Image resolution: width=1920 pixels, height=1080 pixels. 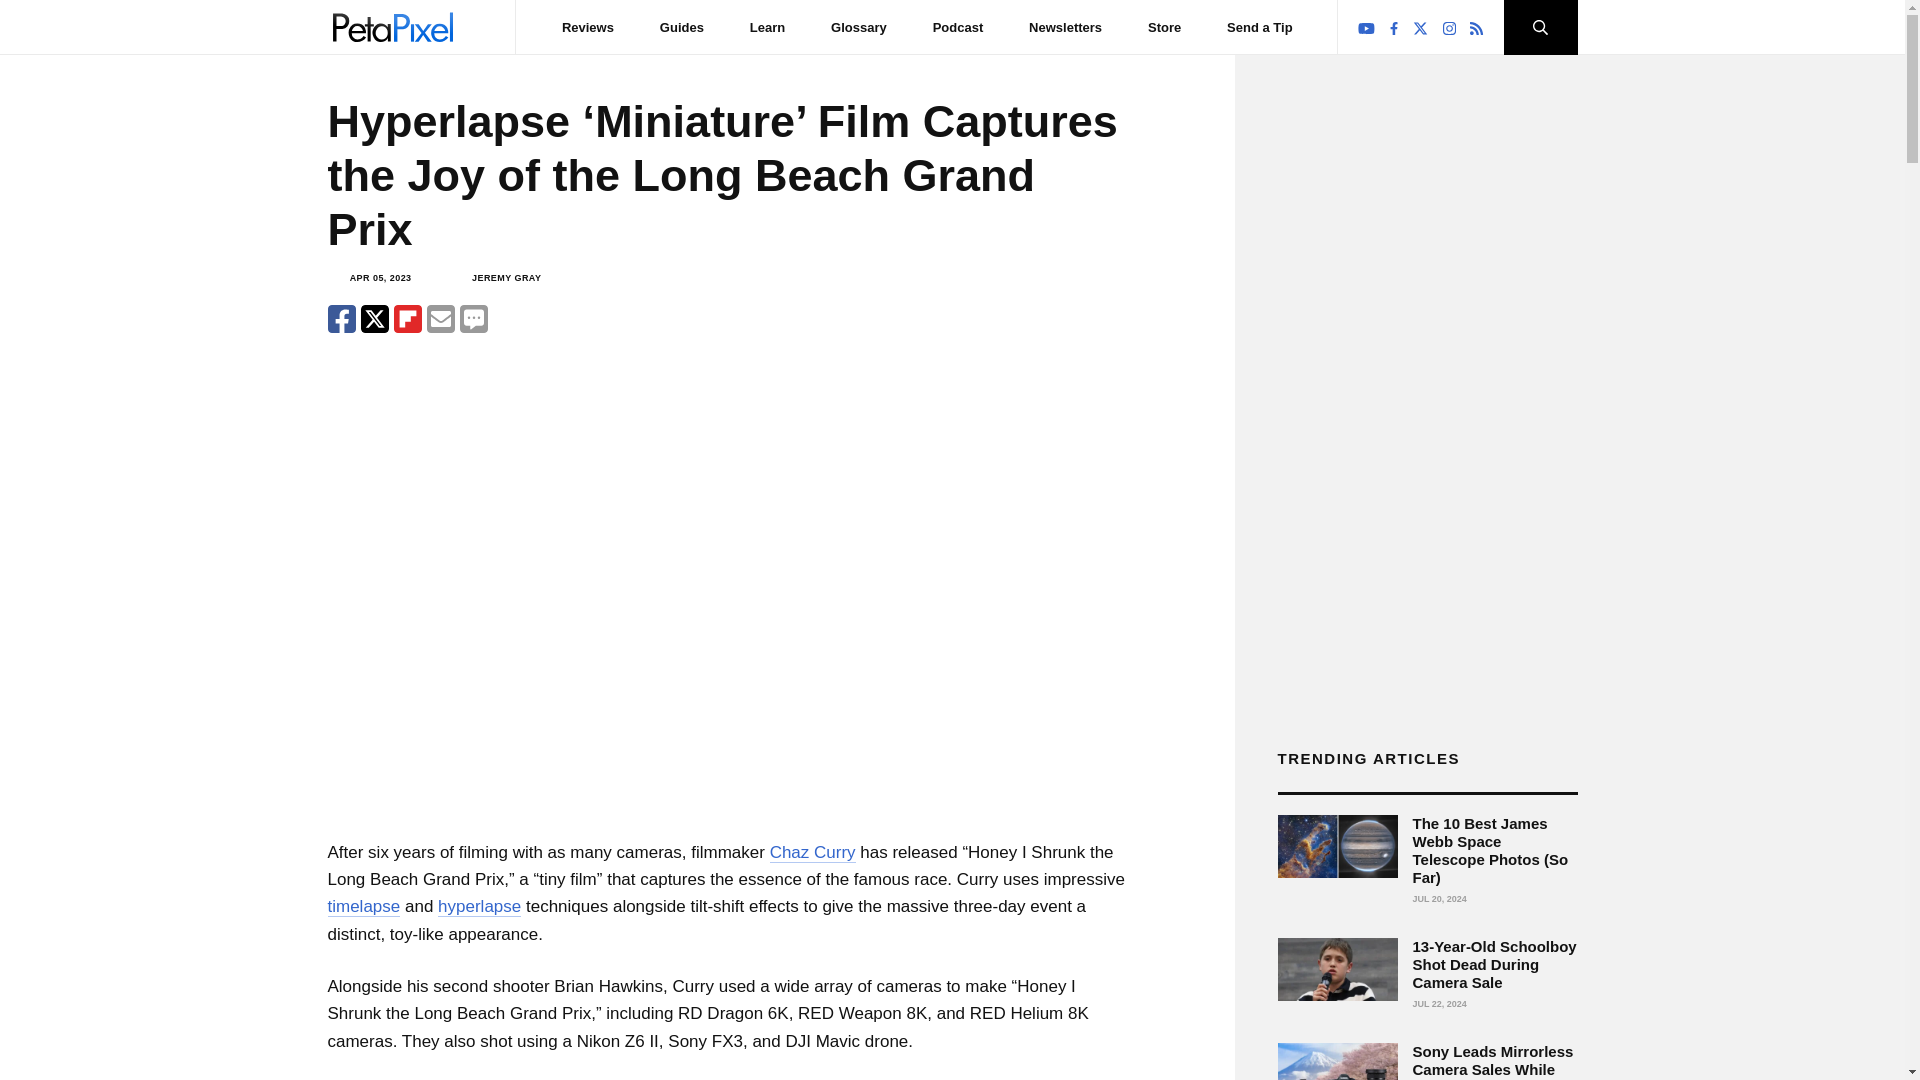 What do you see at coordinates (812, 852) in the screenshot?
I see `Chaz Curry` at bounding box center [812, 852].